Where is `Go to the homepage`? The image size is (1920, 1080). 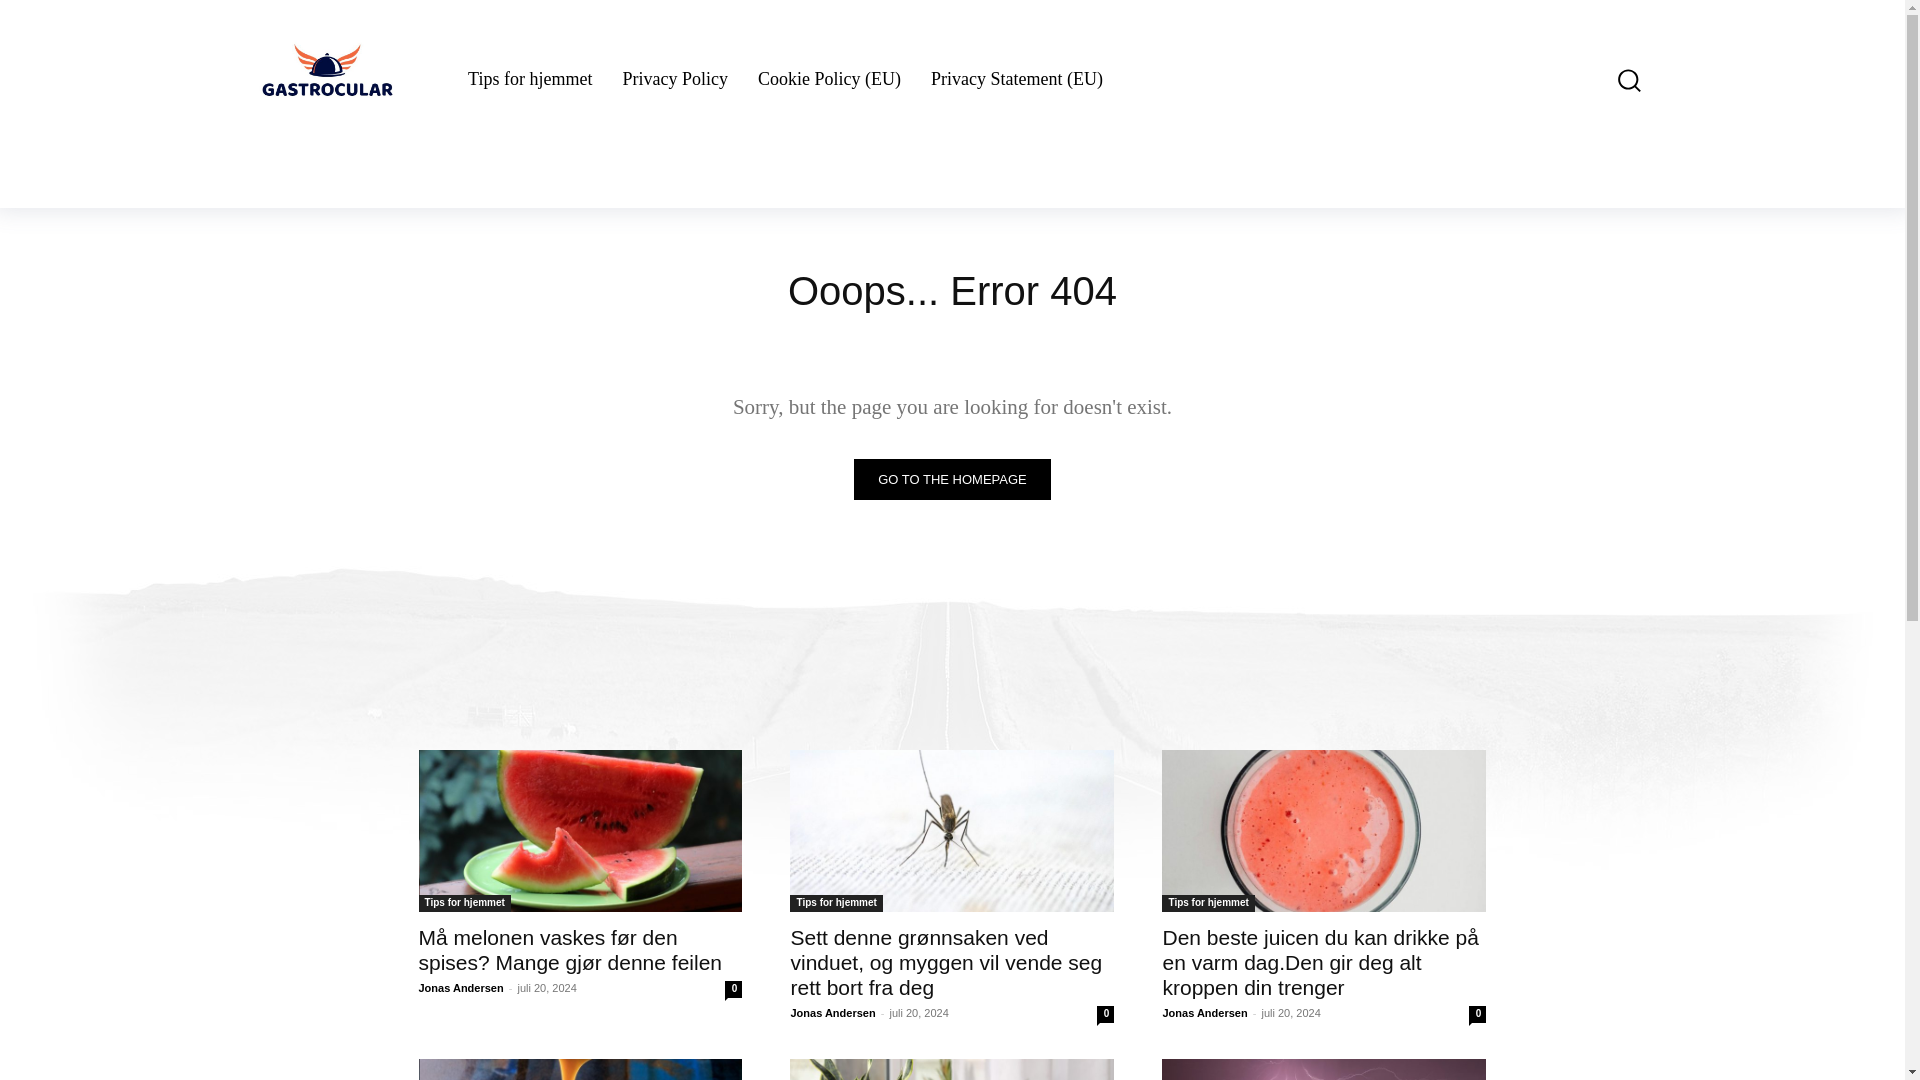
Go to the homepage is located at coordinates (952, 480).